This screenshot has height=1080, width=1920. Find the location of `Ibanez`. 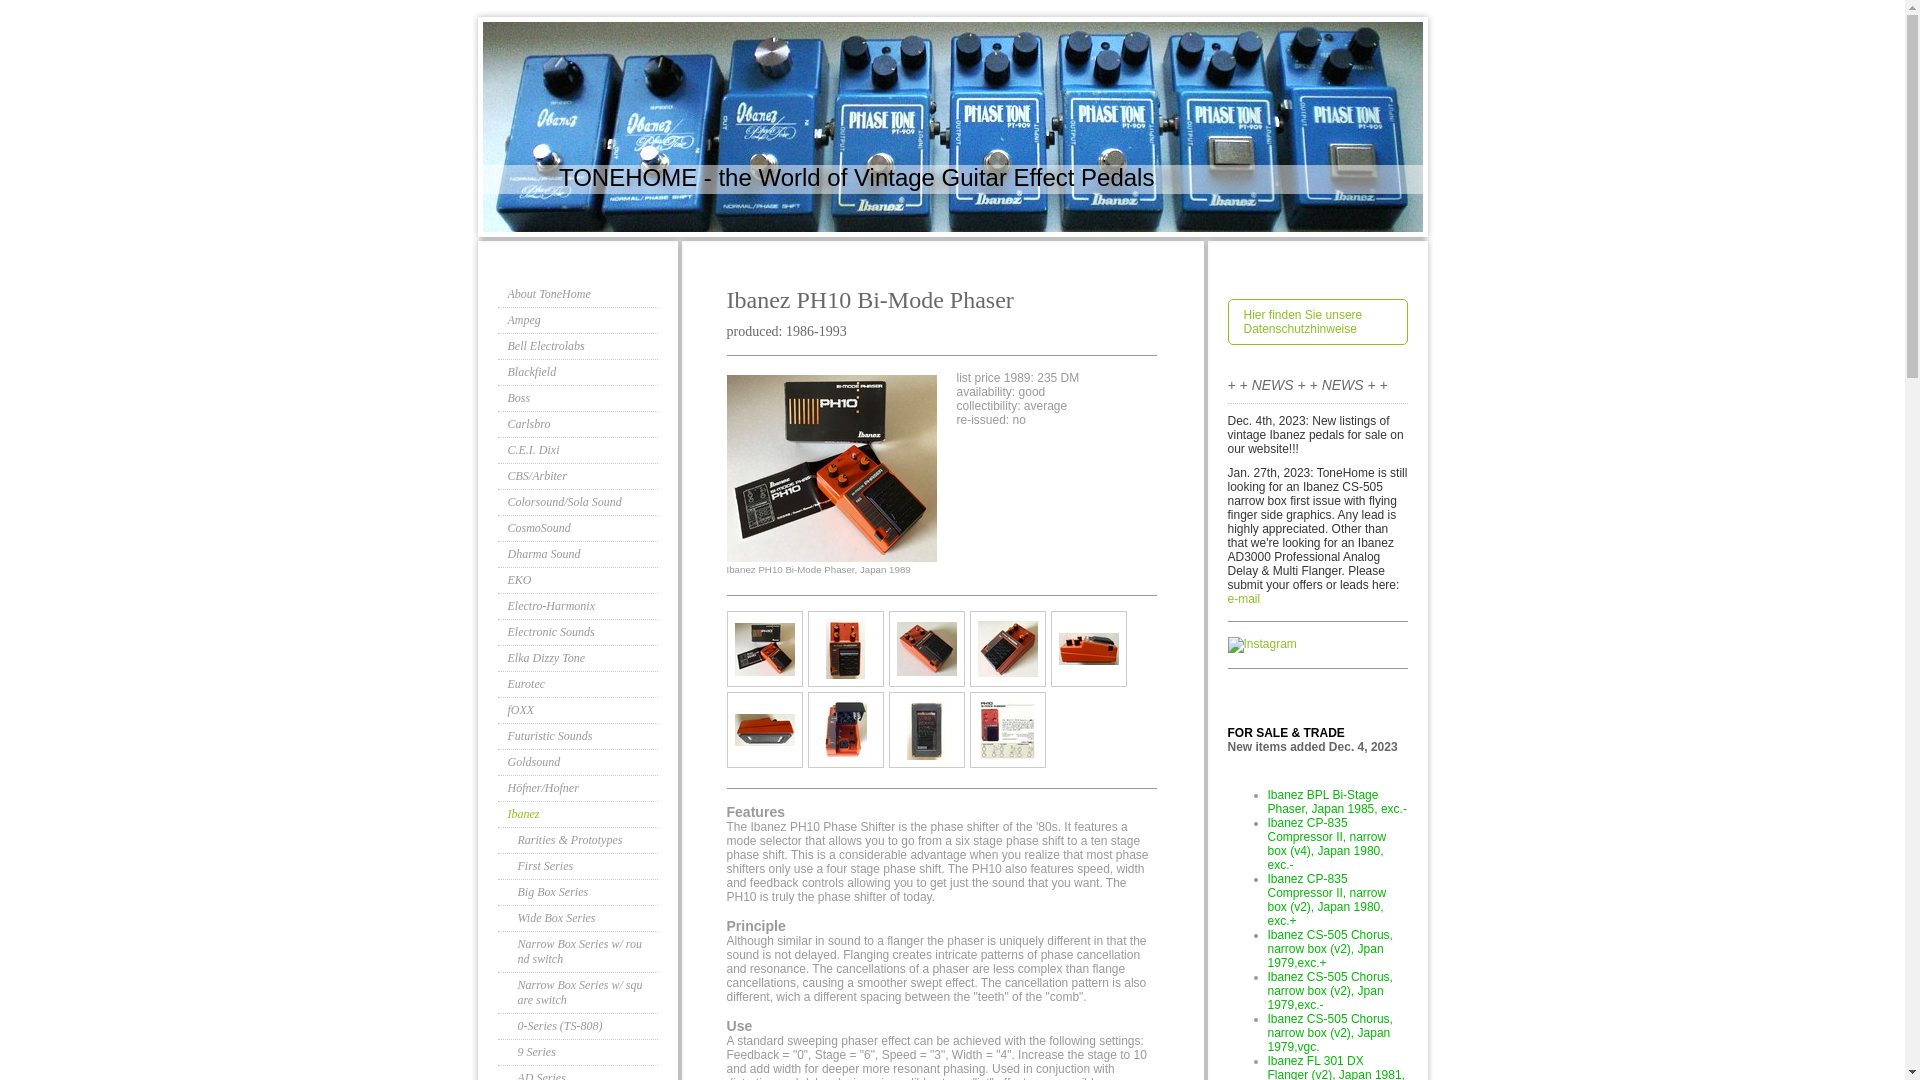

Ibanez is located at coordinates (578, 815).